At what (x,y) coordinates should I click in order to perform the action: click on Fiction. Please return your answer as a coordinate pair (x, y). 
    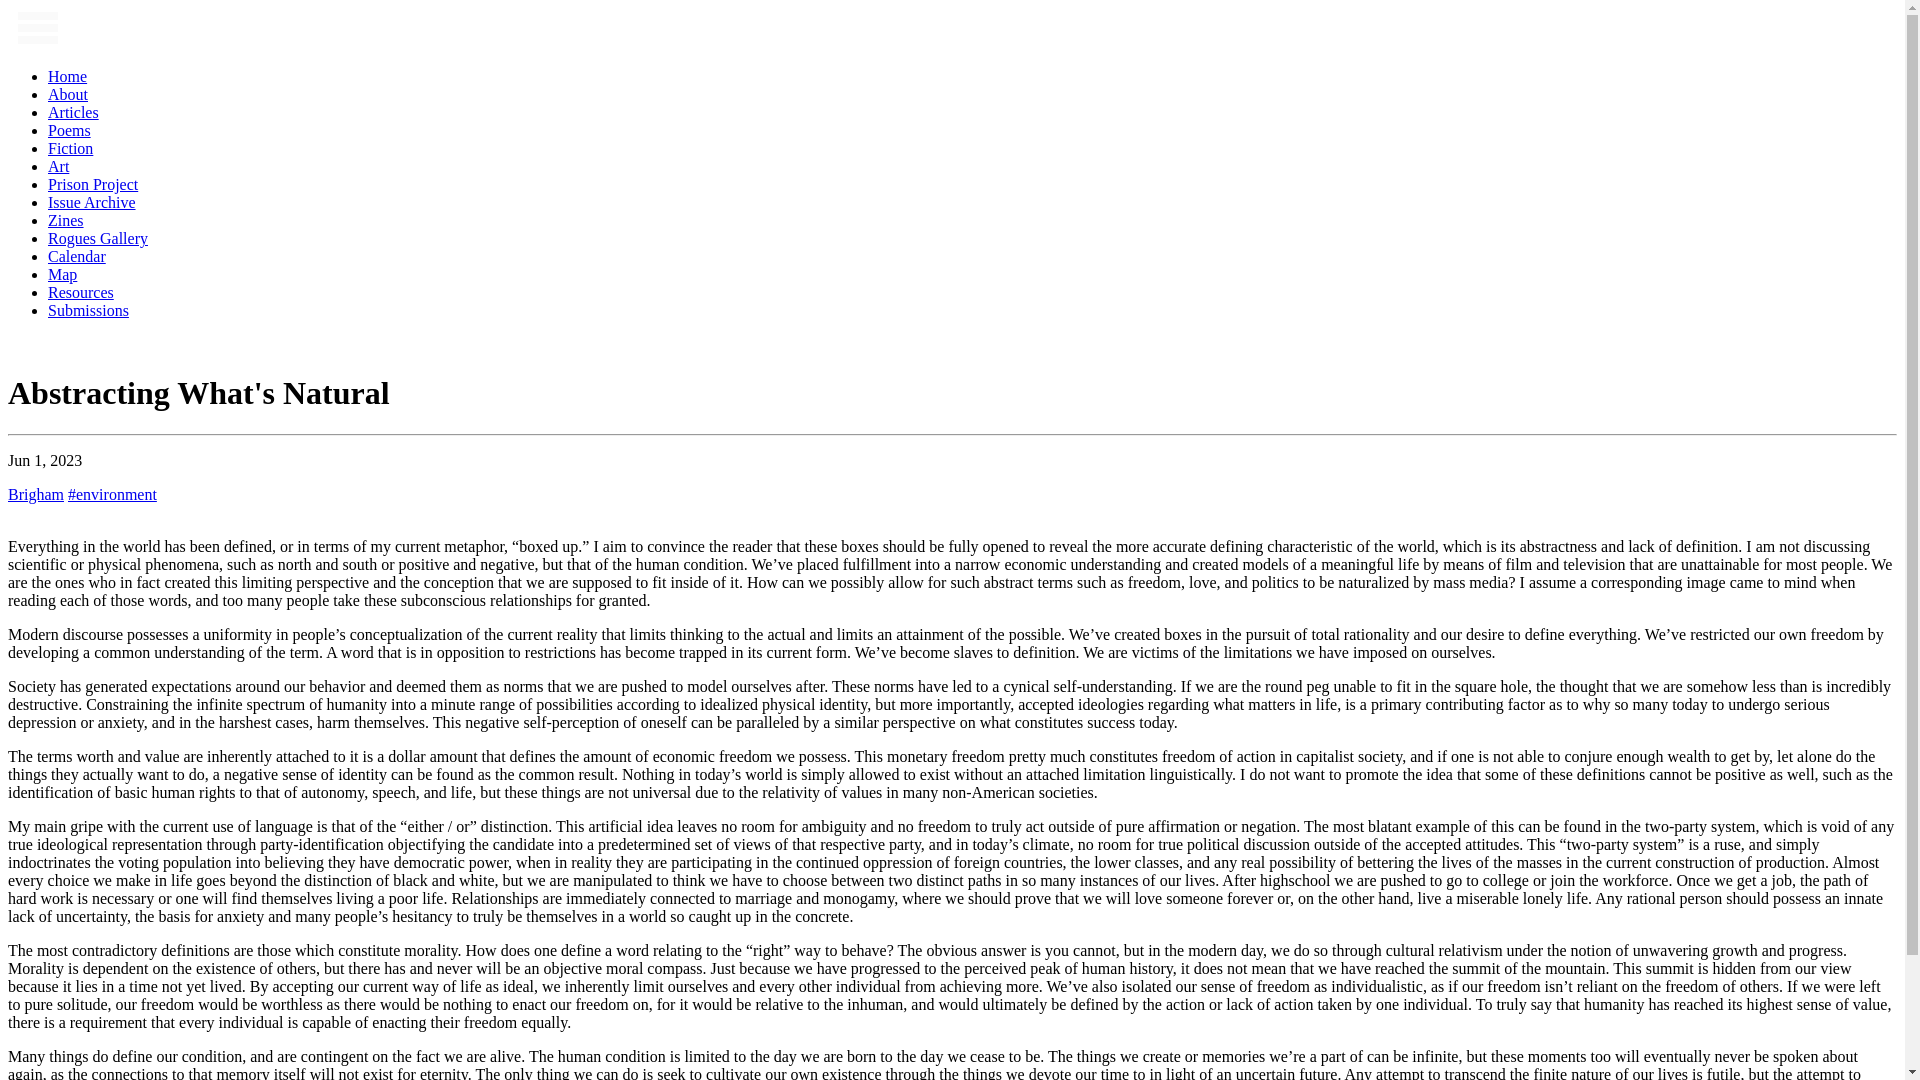
    Looking at the image, I should click on (70, 148).